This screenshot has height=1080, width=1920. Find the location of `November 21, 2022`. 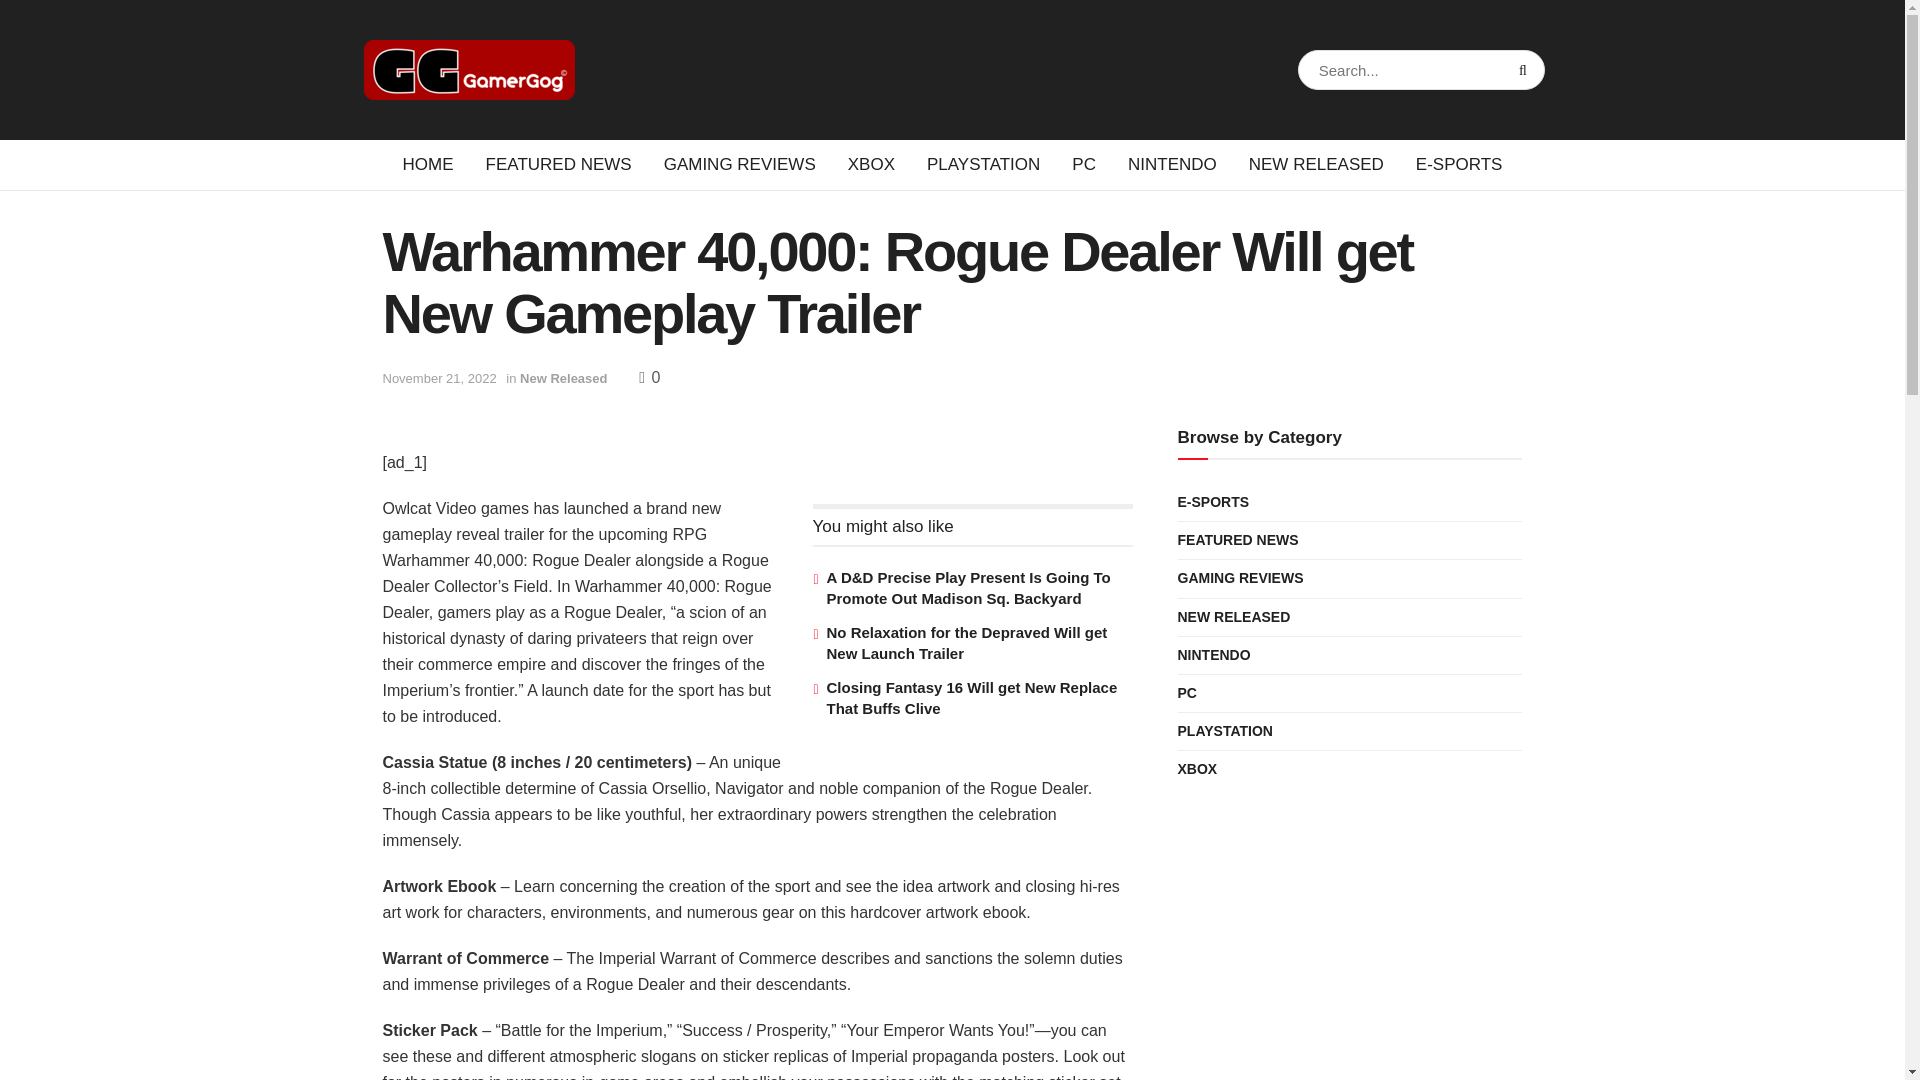

November 21, 2022 is located at coordinates (438, 378).